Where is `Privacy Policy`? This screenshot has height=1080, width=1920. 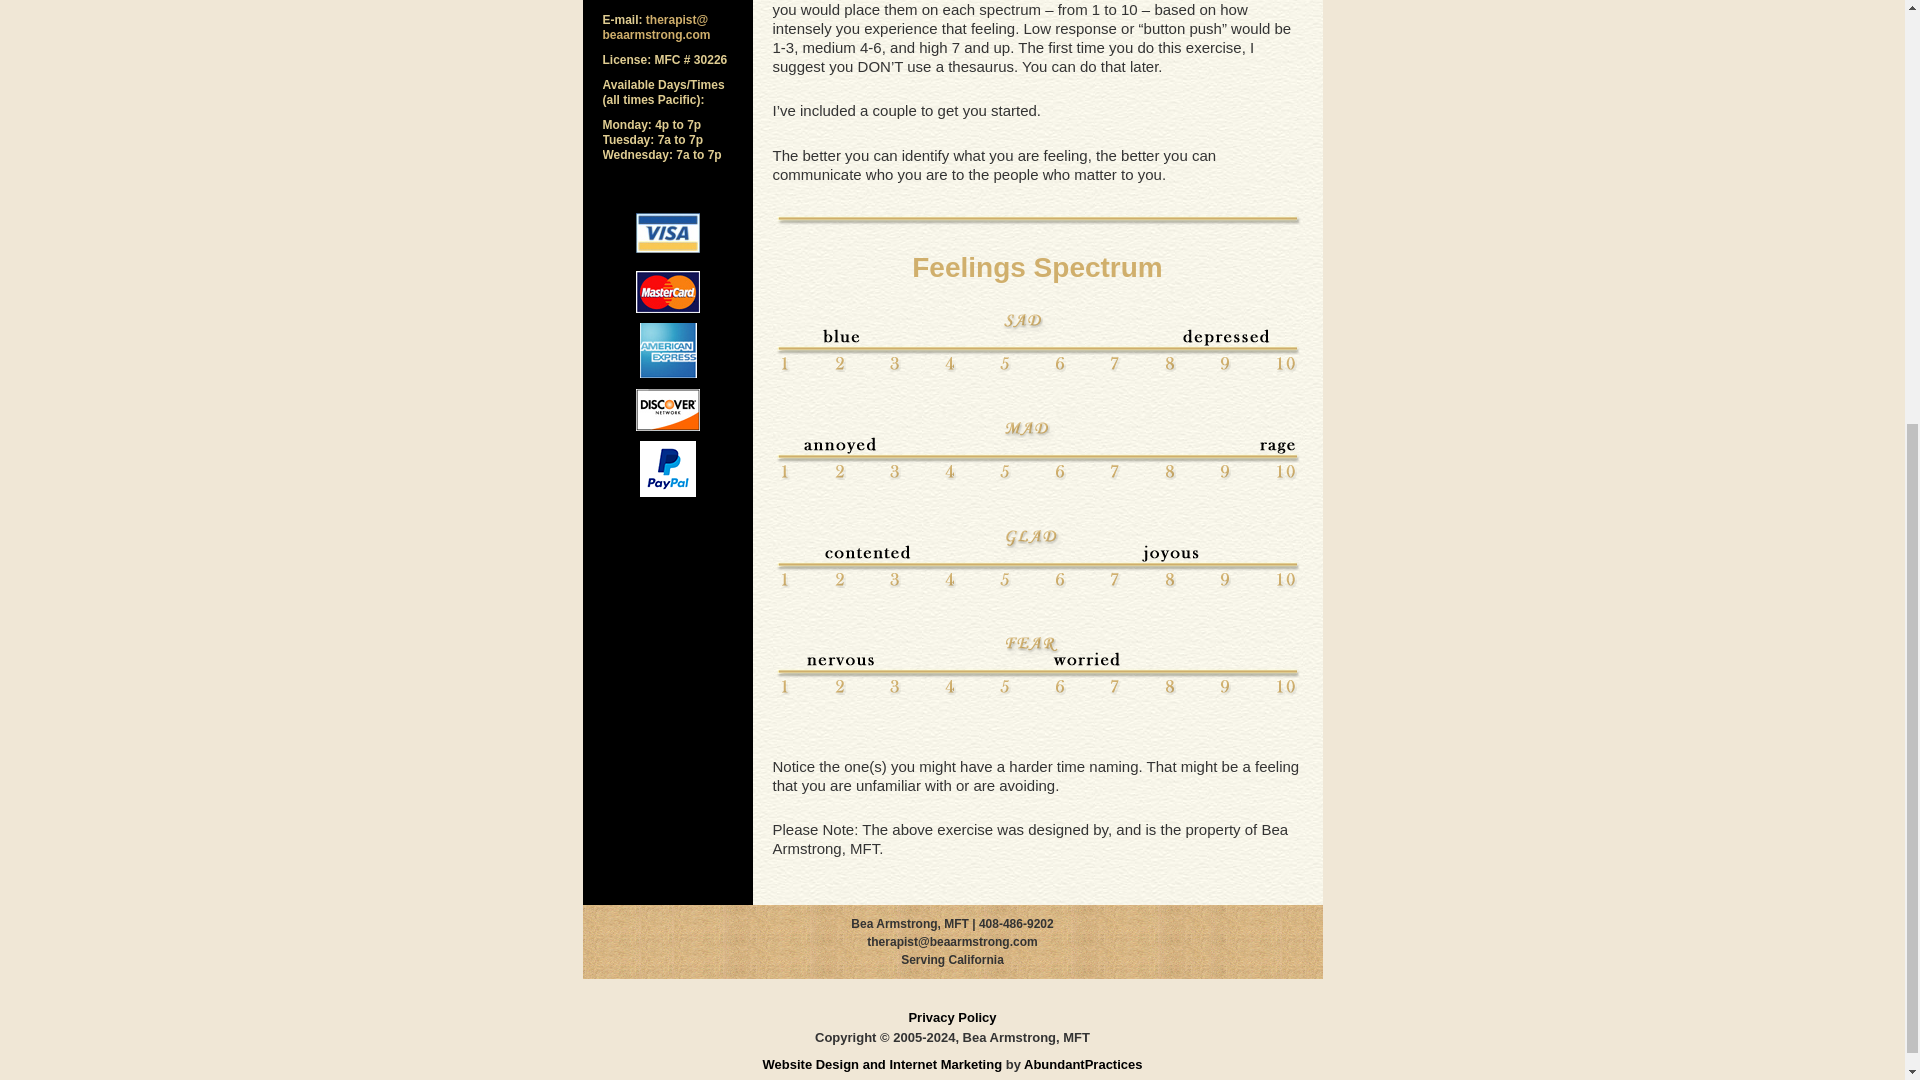 Privacy Policy is located at coordinates (952, 1016).